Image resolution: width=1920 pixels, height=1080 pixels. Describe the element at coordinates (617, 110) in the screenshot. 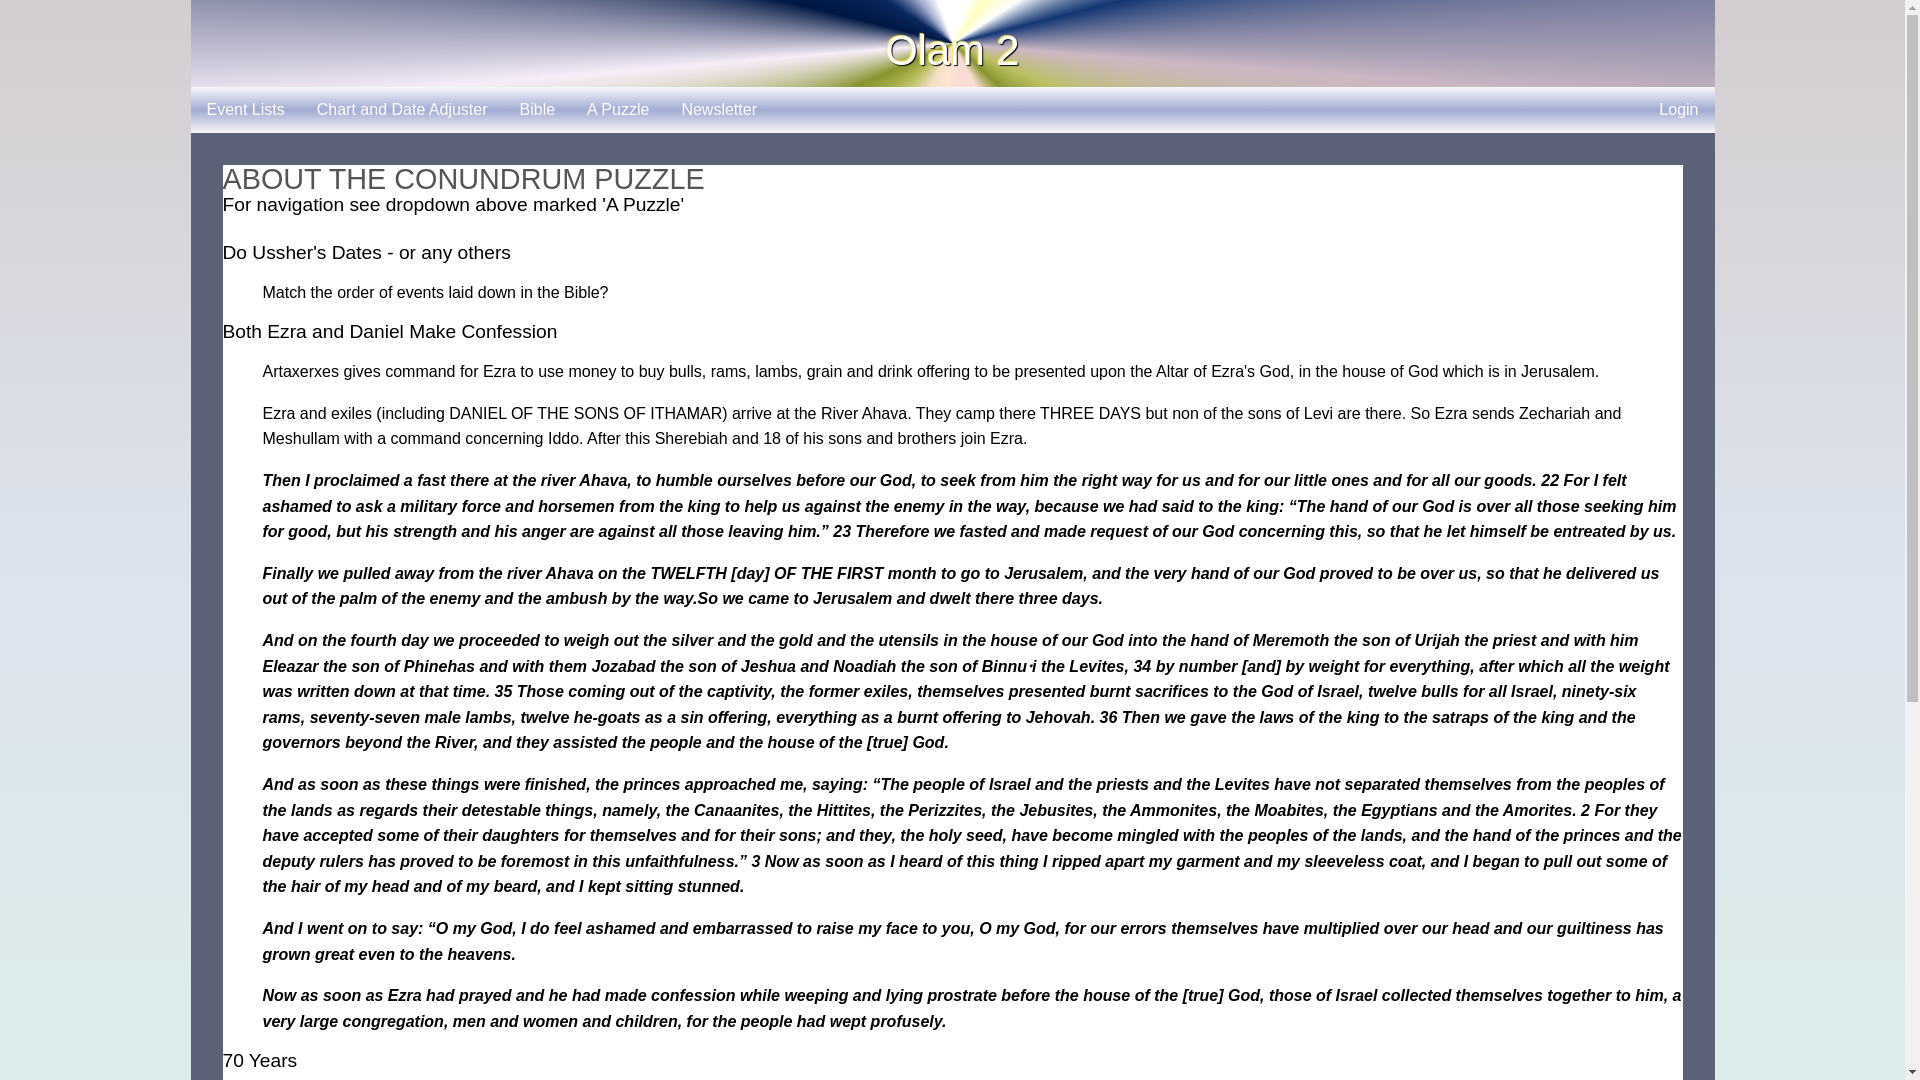

I see `A Puzzle` at that location.